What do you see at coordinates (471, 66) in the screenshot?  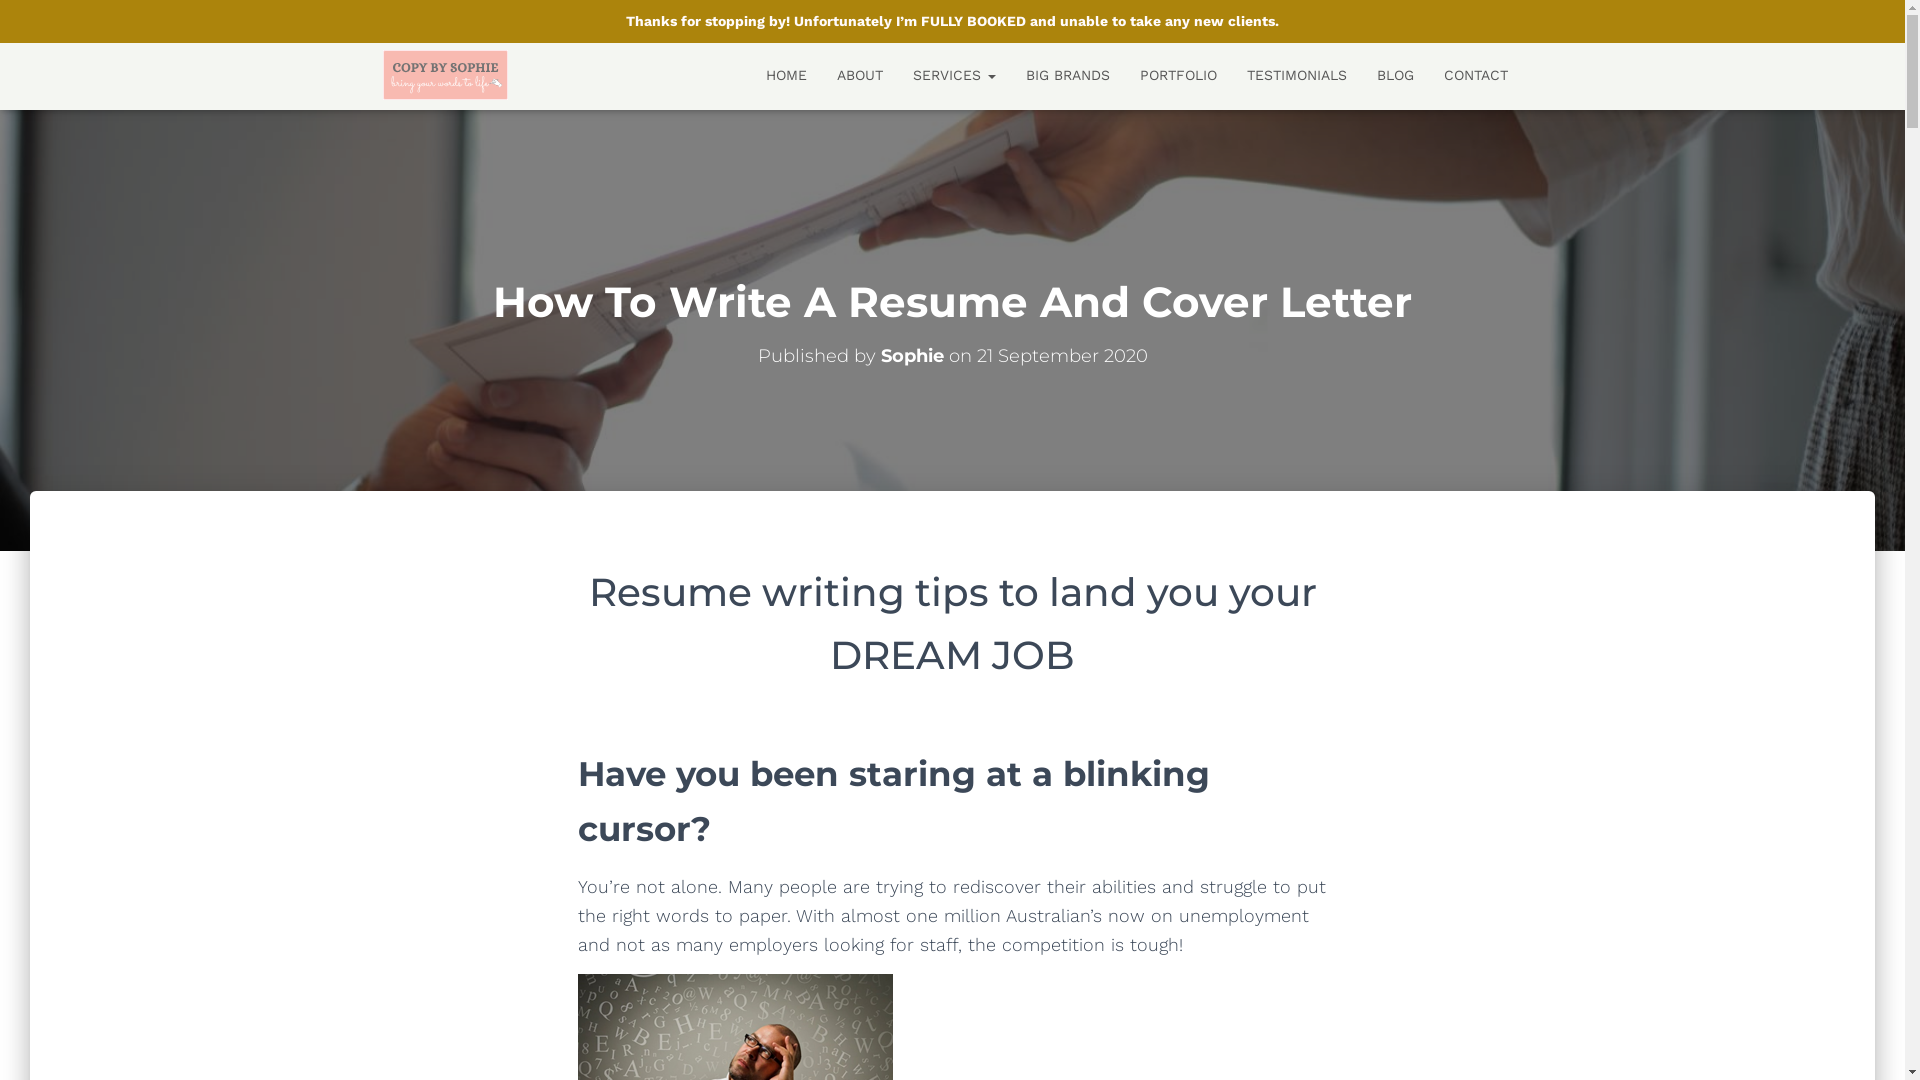 I see `Instagram` at bounding box center [471, 66].